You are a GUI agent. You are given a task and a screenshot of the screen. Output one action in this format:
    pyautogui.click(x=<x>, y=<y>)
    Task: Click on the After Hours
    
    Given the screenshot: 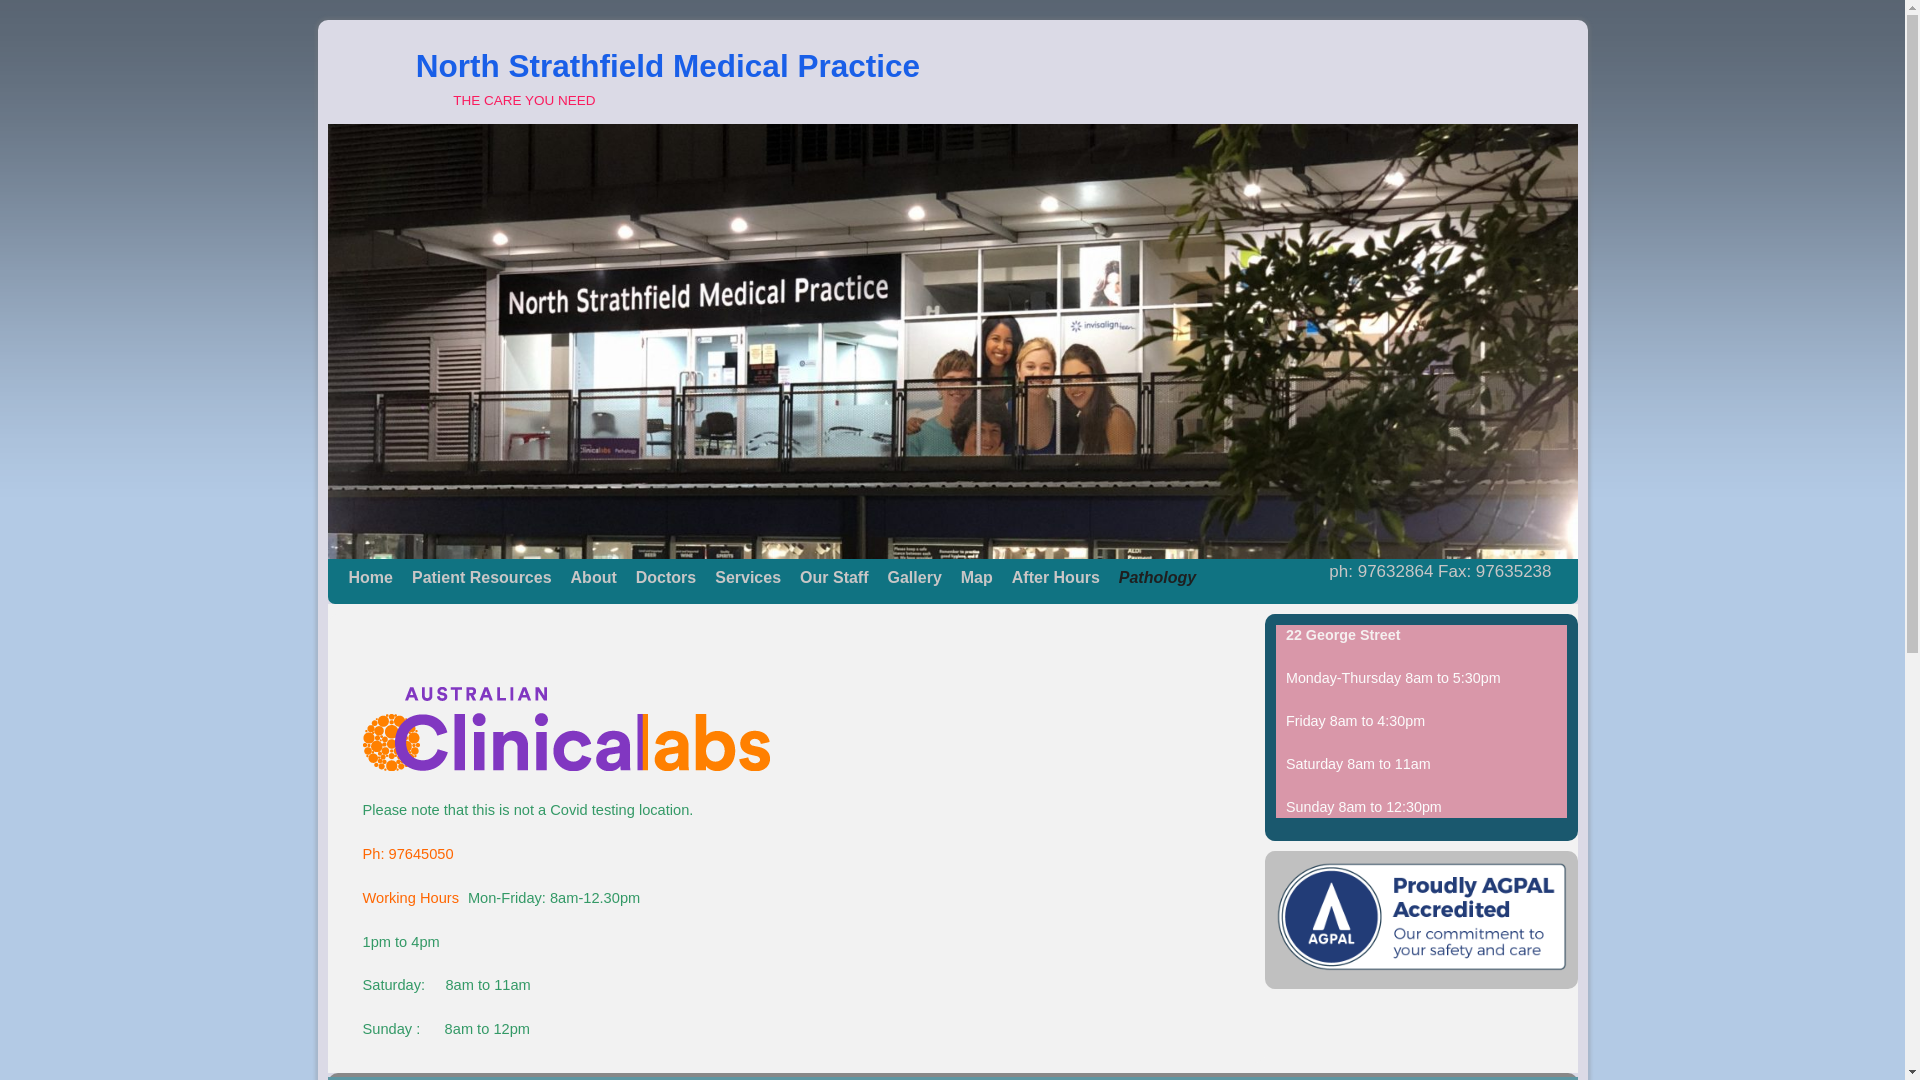 What is the action you would take?
    pyautogui.click(x=1056, y=578)
    